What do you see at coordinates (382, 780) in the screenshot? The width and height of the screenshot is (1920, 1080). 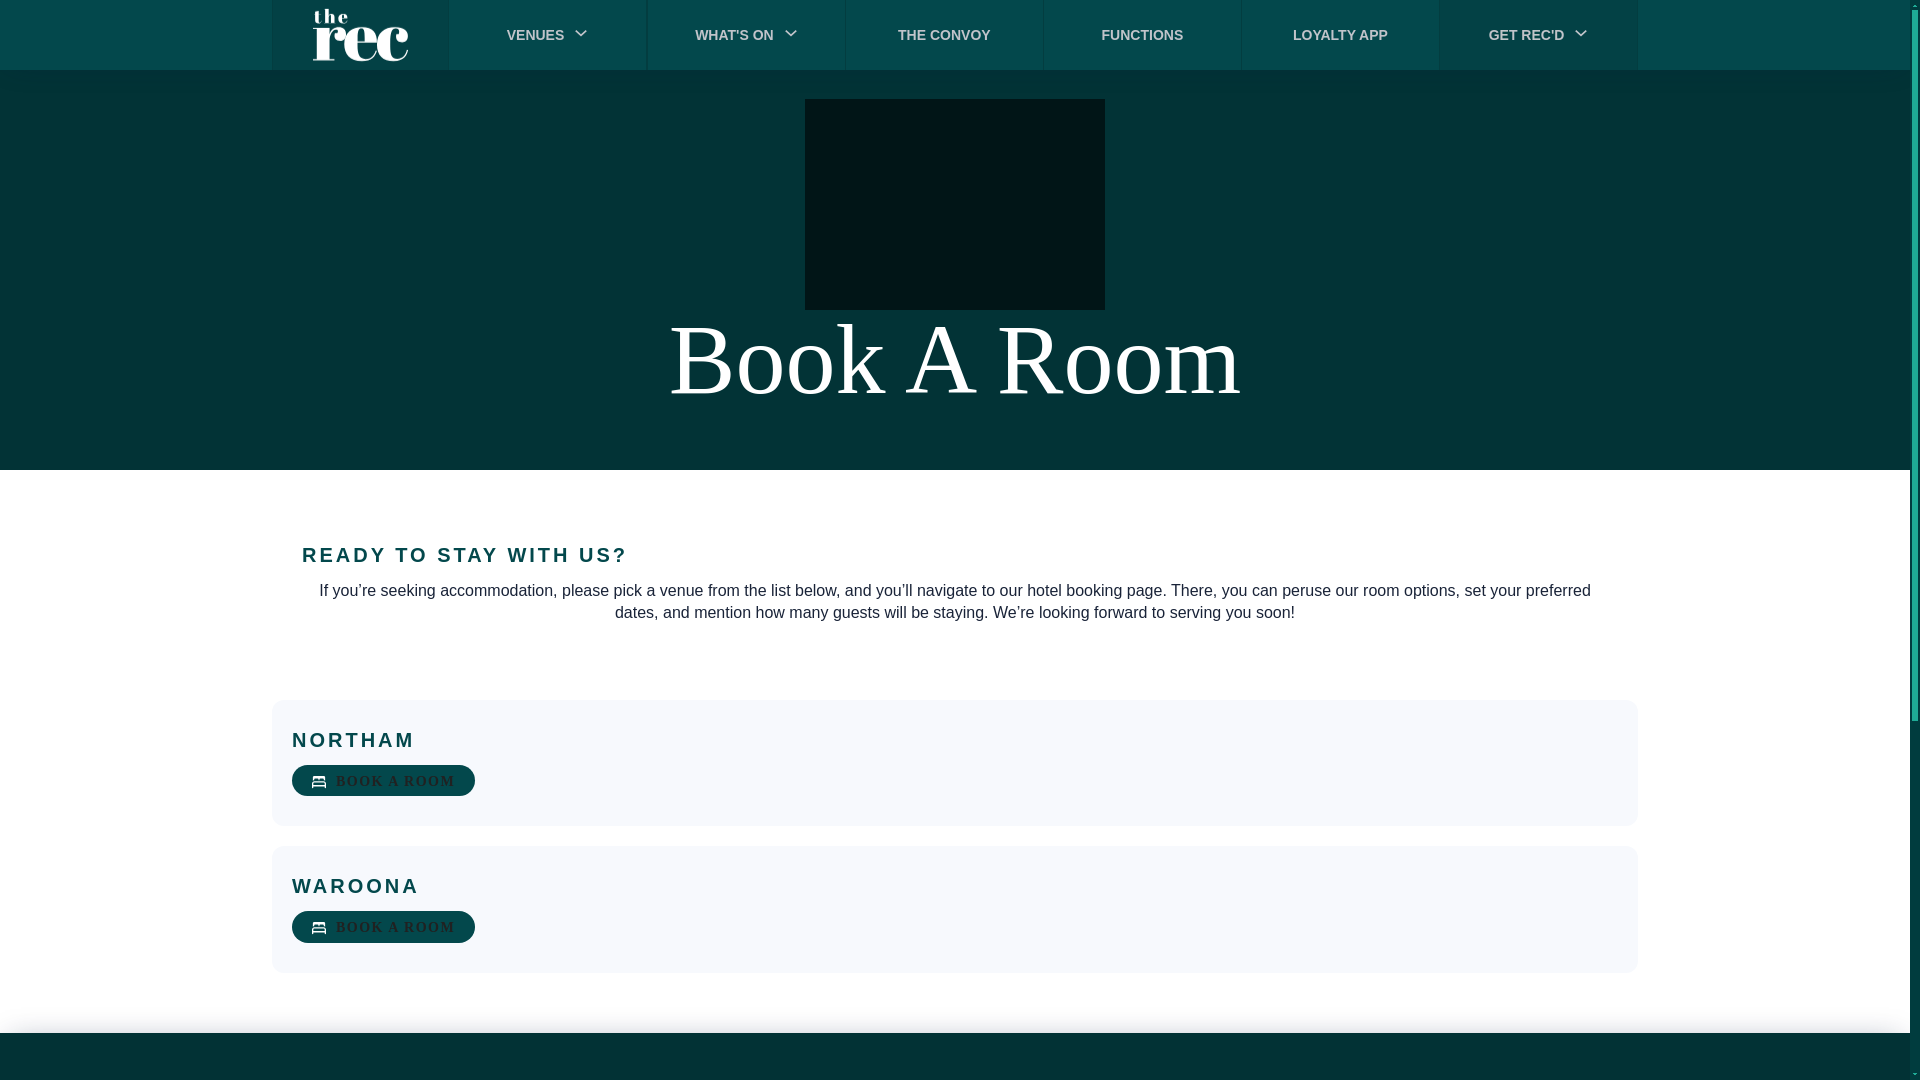 I see `BOOK A ROOM` at bounding box center [382, 780].